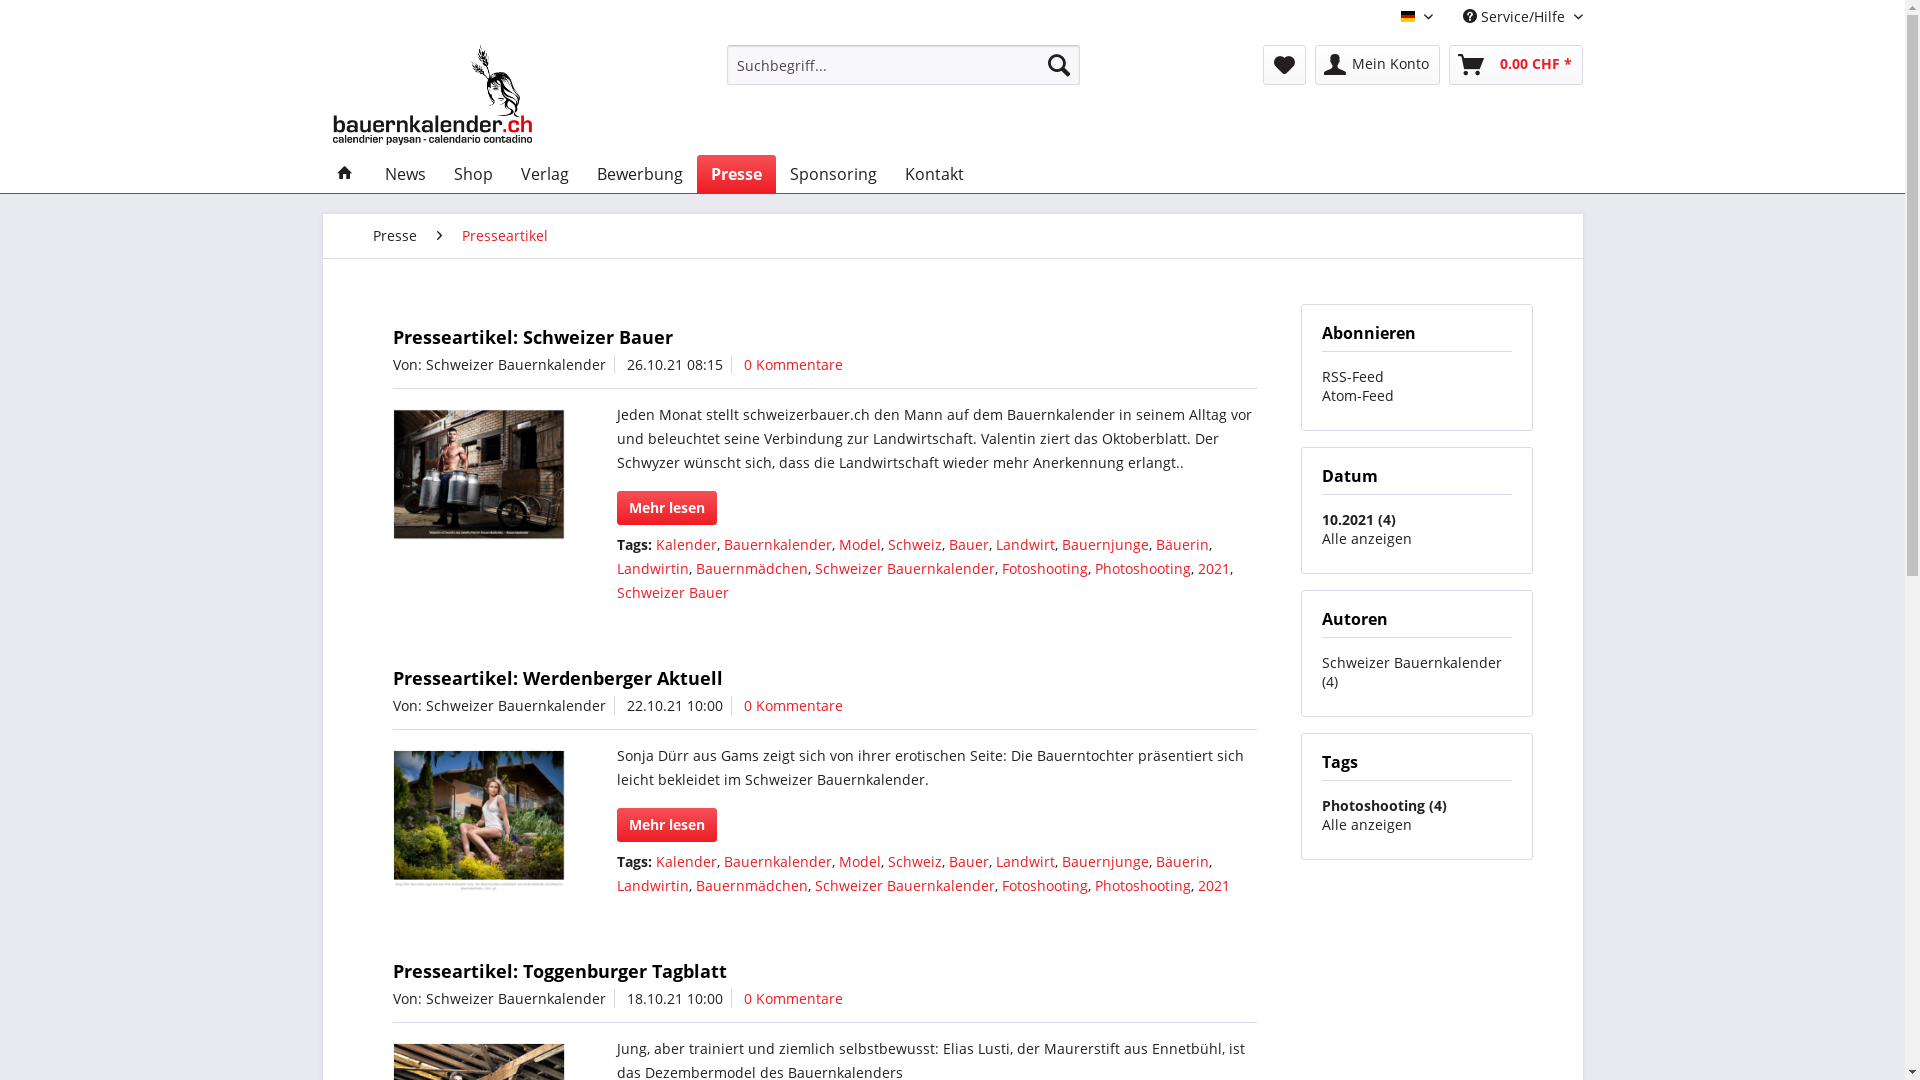 The width and height of the screenshot is (1920, 1080). I want to click on Photoshooting (4), so click(1384, 806).